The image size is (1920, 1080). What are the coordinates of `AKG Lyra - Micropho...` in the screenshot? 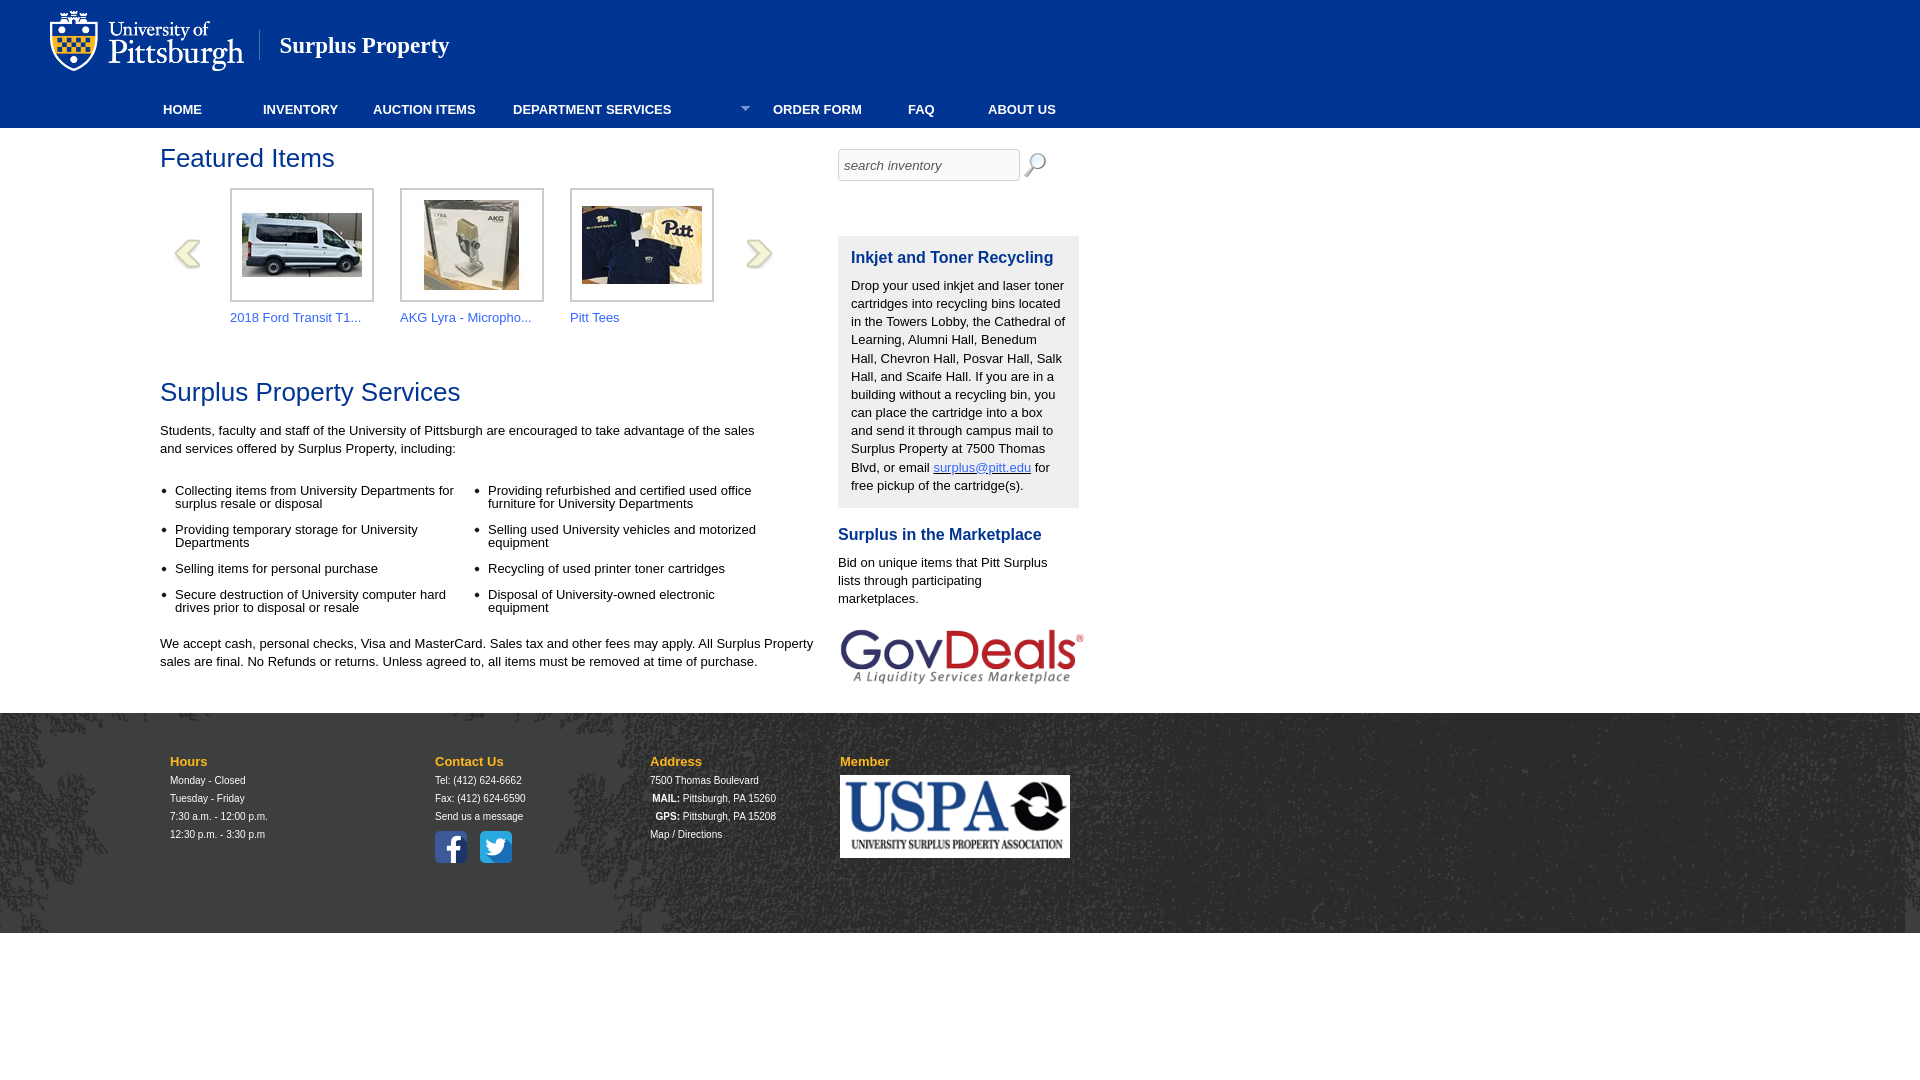 It's located at (465, 317).